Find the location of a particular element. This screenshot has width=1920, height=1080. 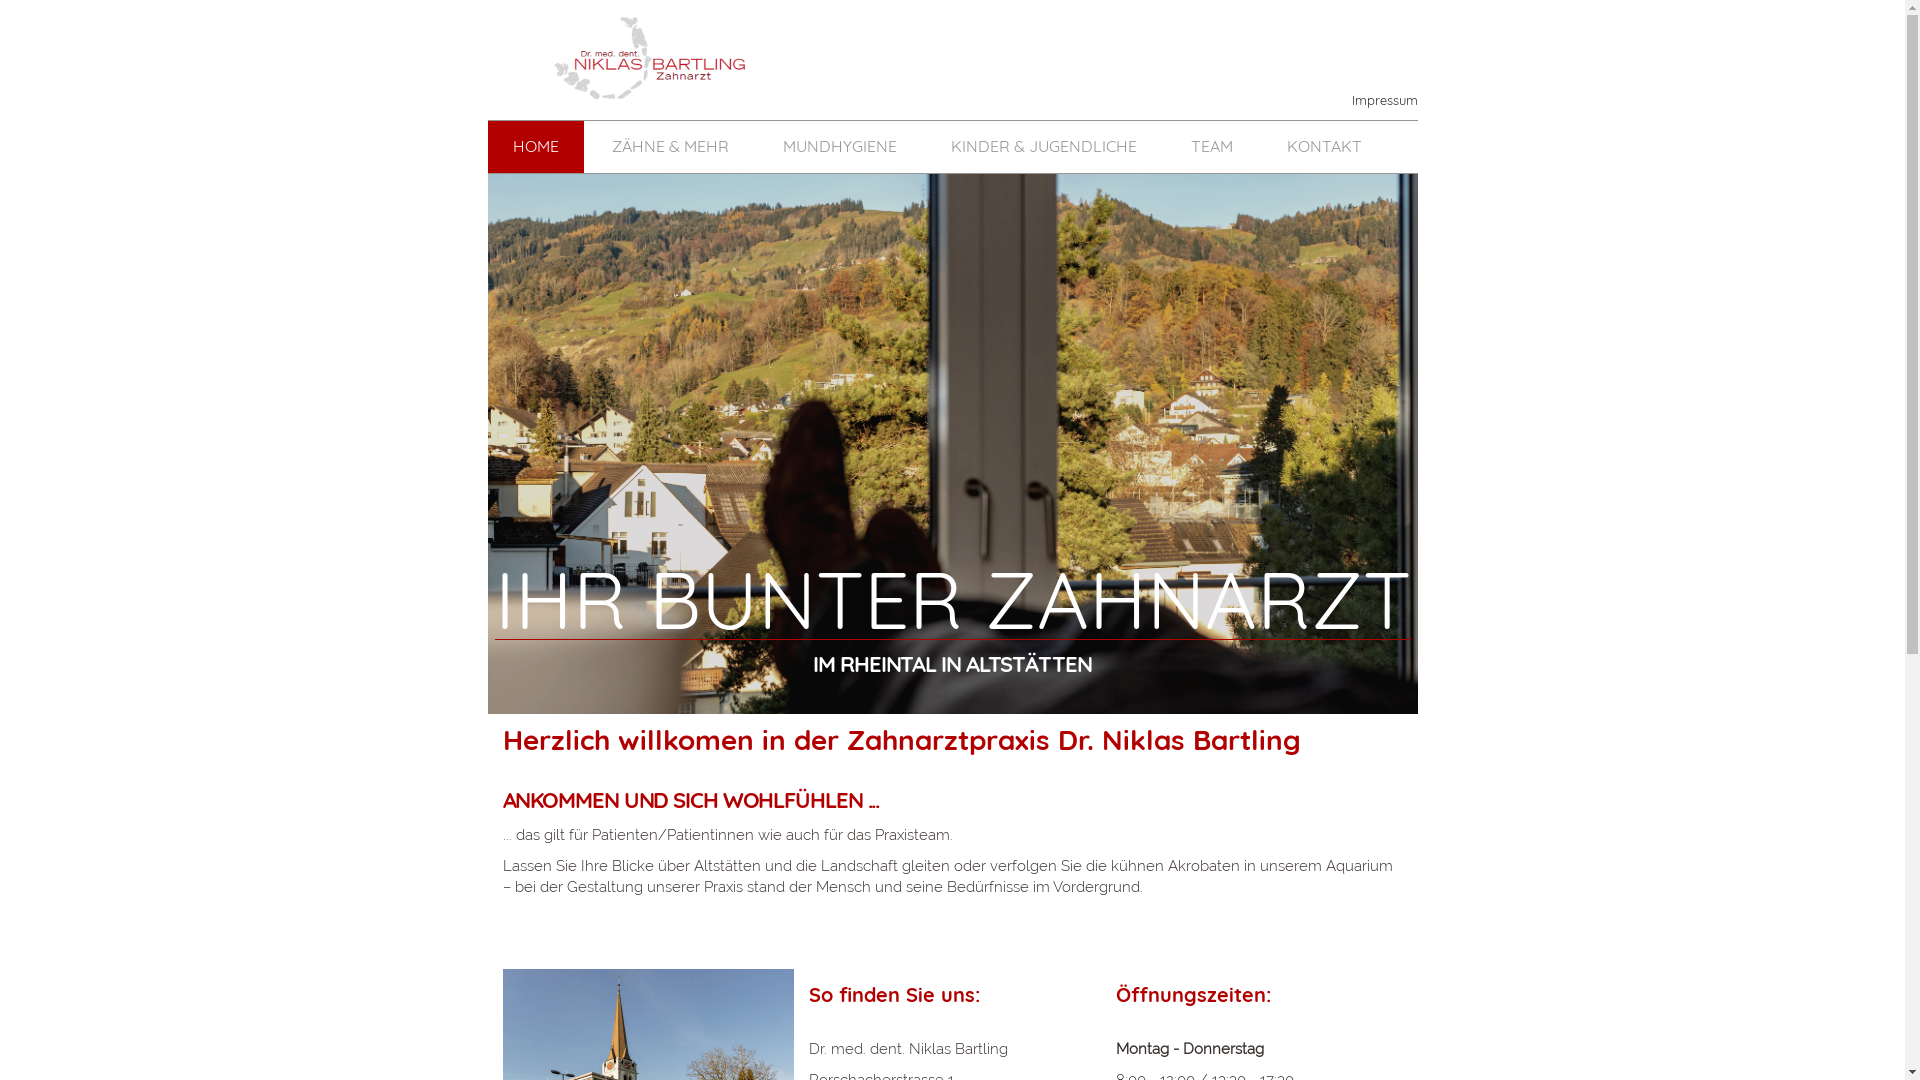

Impressum is located at coordinates (1375, 100).